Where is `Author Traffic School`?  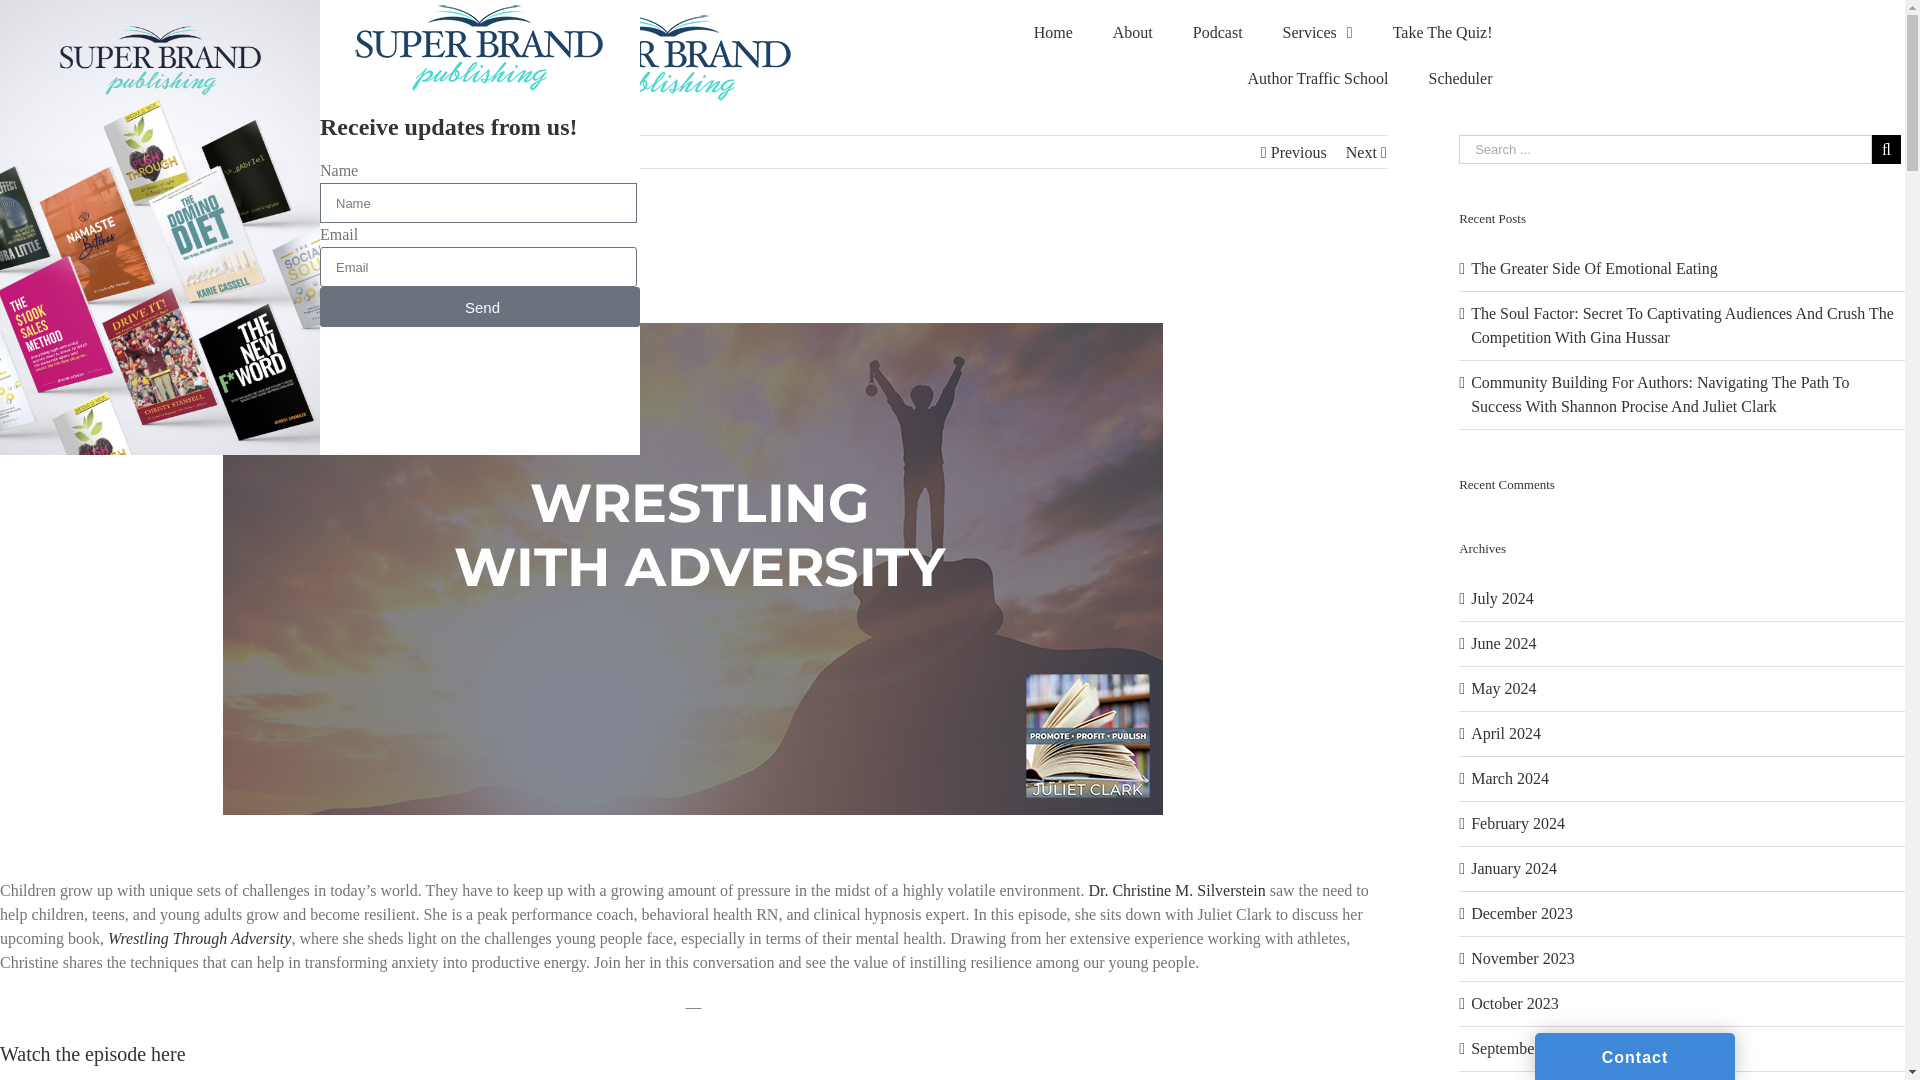 Author Traffic School is located at coordinates (1316, 78).